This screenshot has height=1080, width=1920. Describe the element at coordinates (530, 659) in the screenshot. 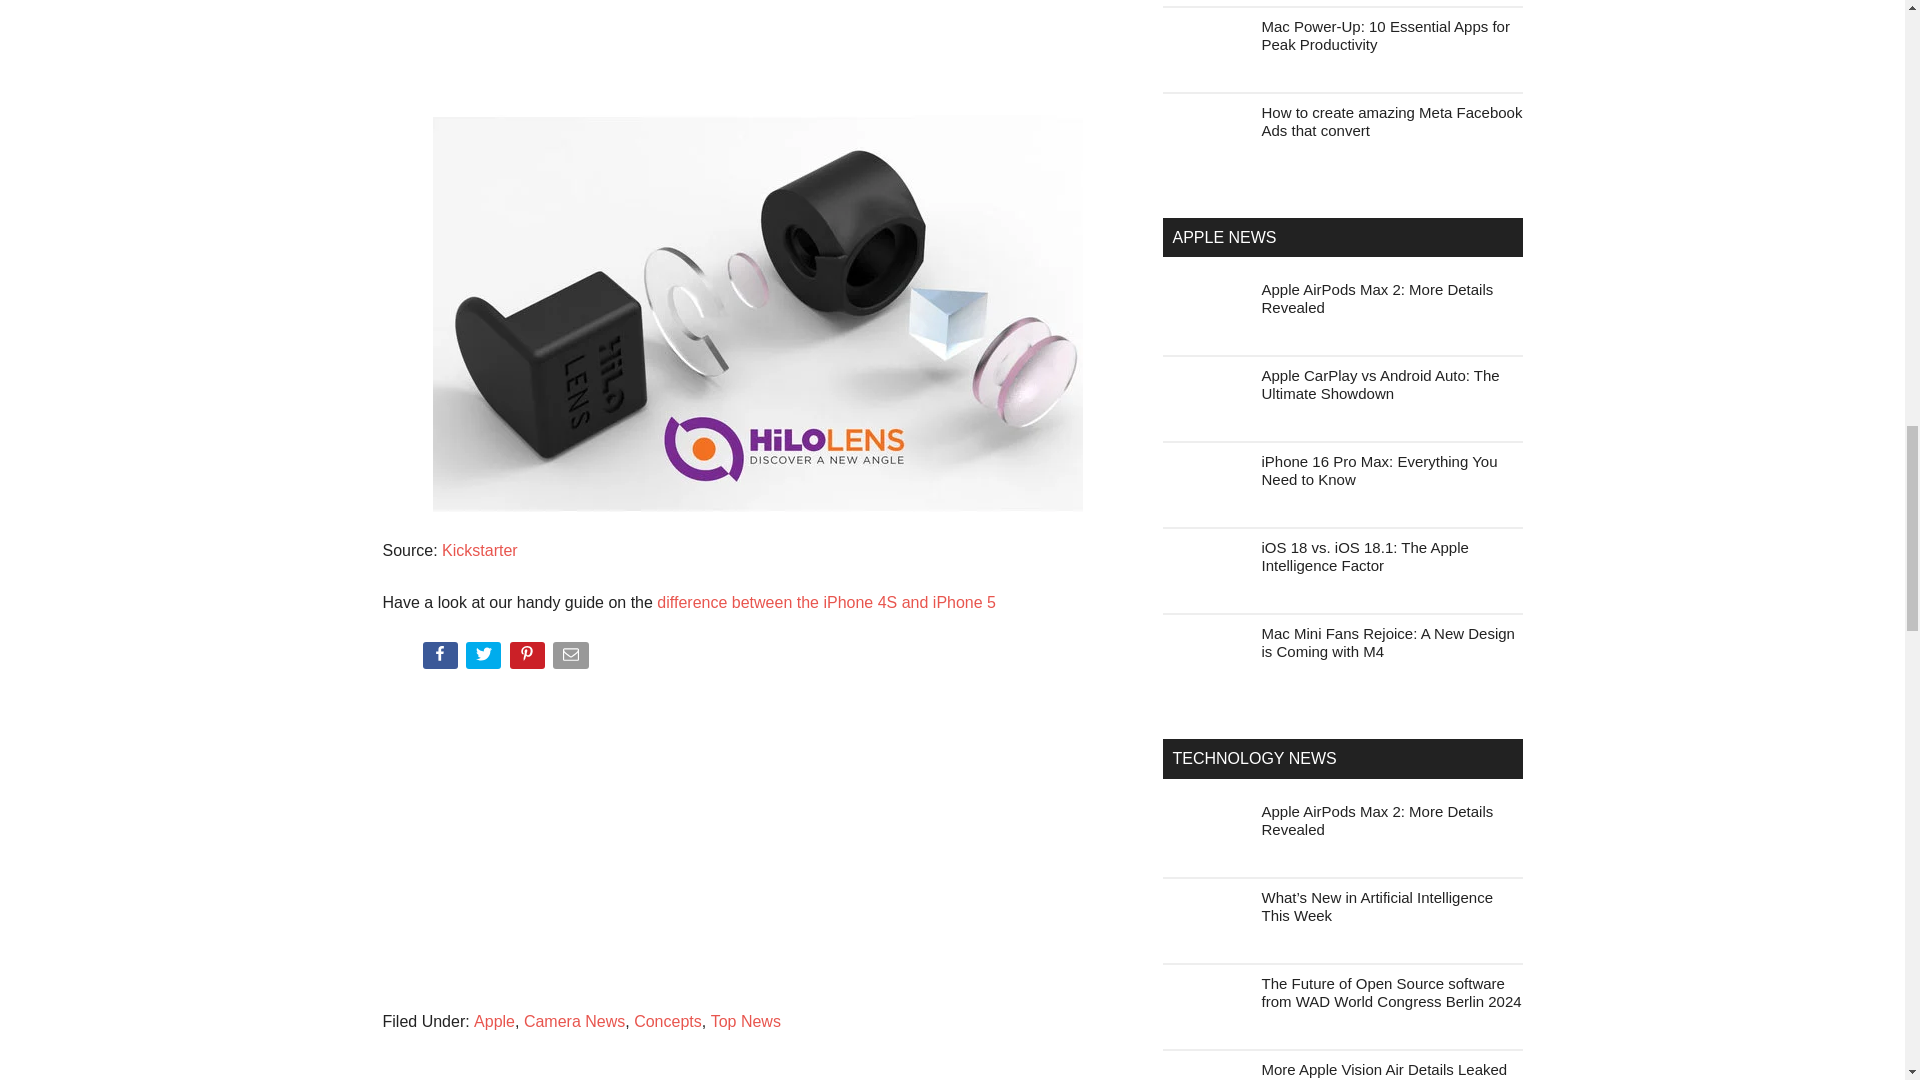

I see `Pin` at that location.